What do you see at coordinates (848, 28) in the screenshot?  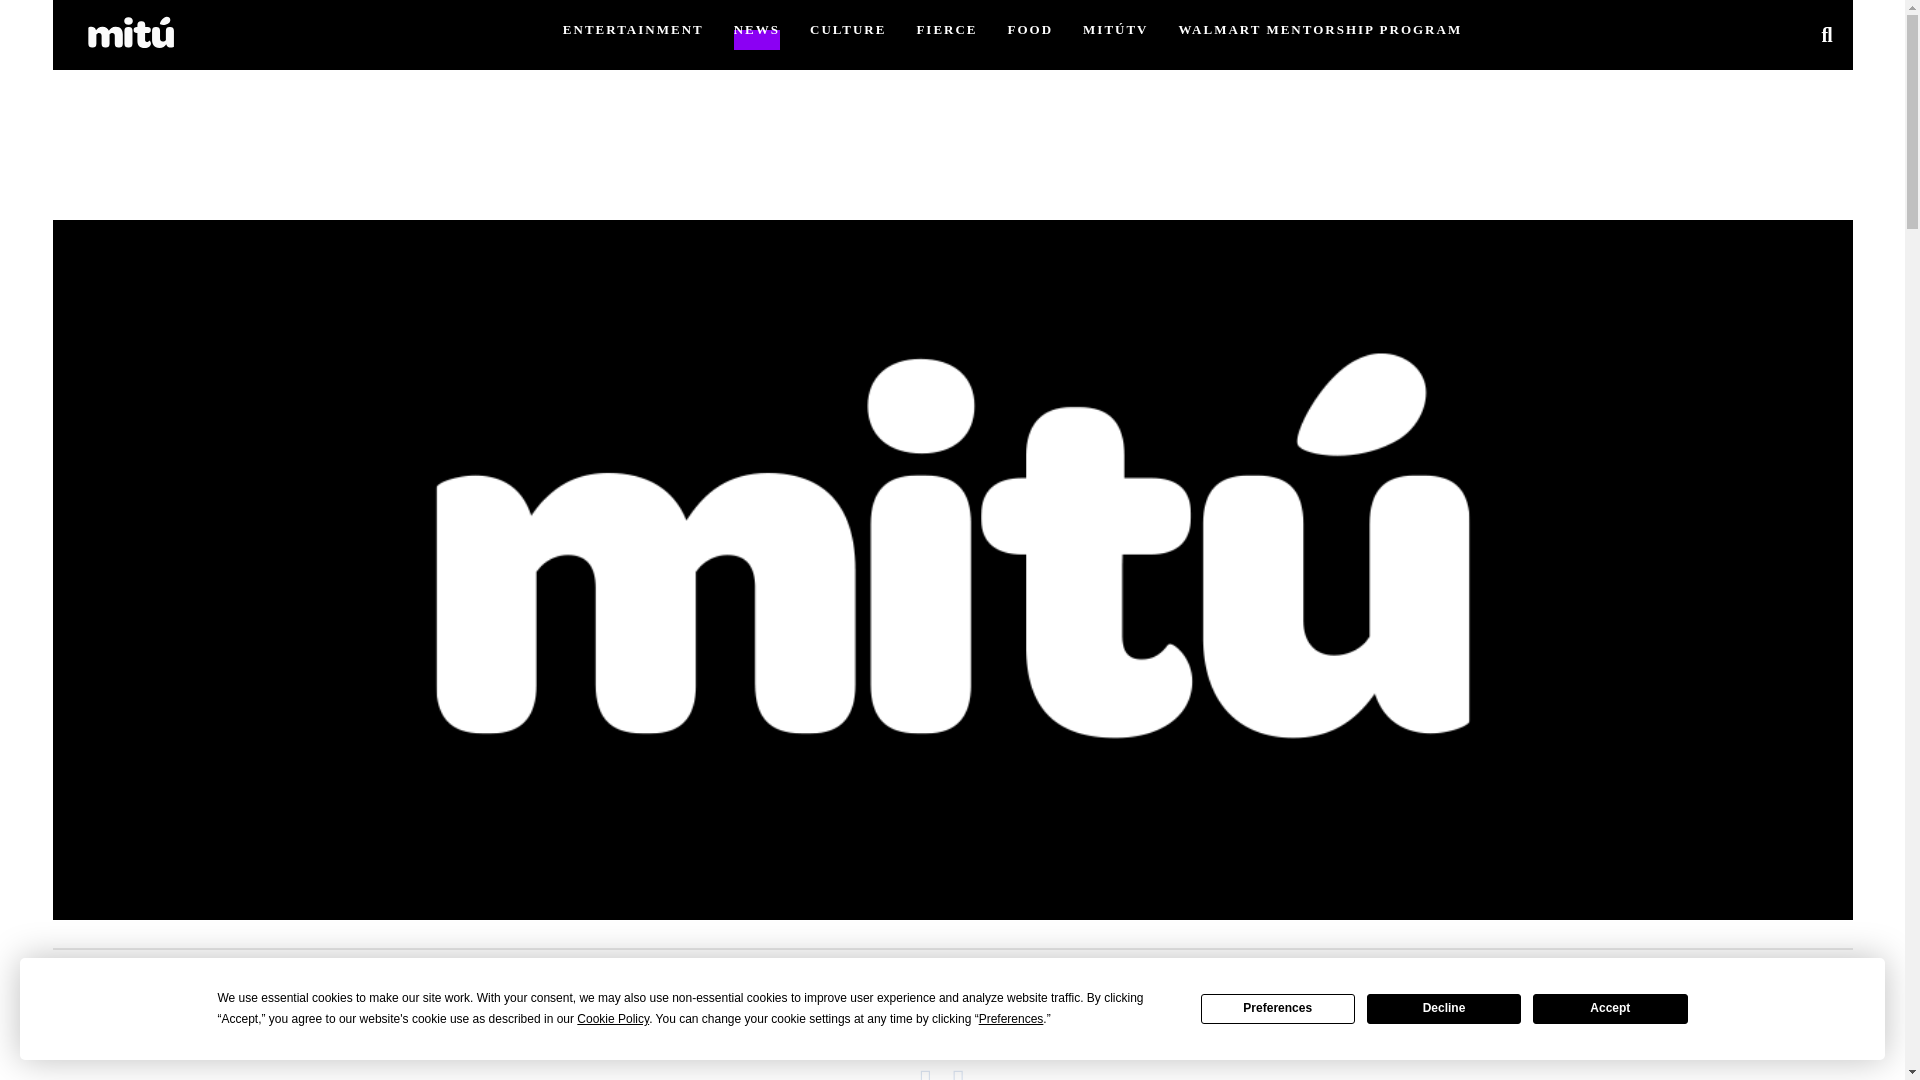 I see `CULTURE` at bounding box center [848, 28].